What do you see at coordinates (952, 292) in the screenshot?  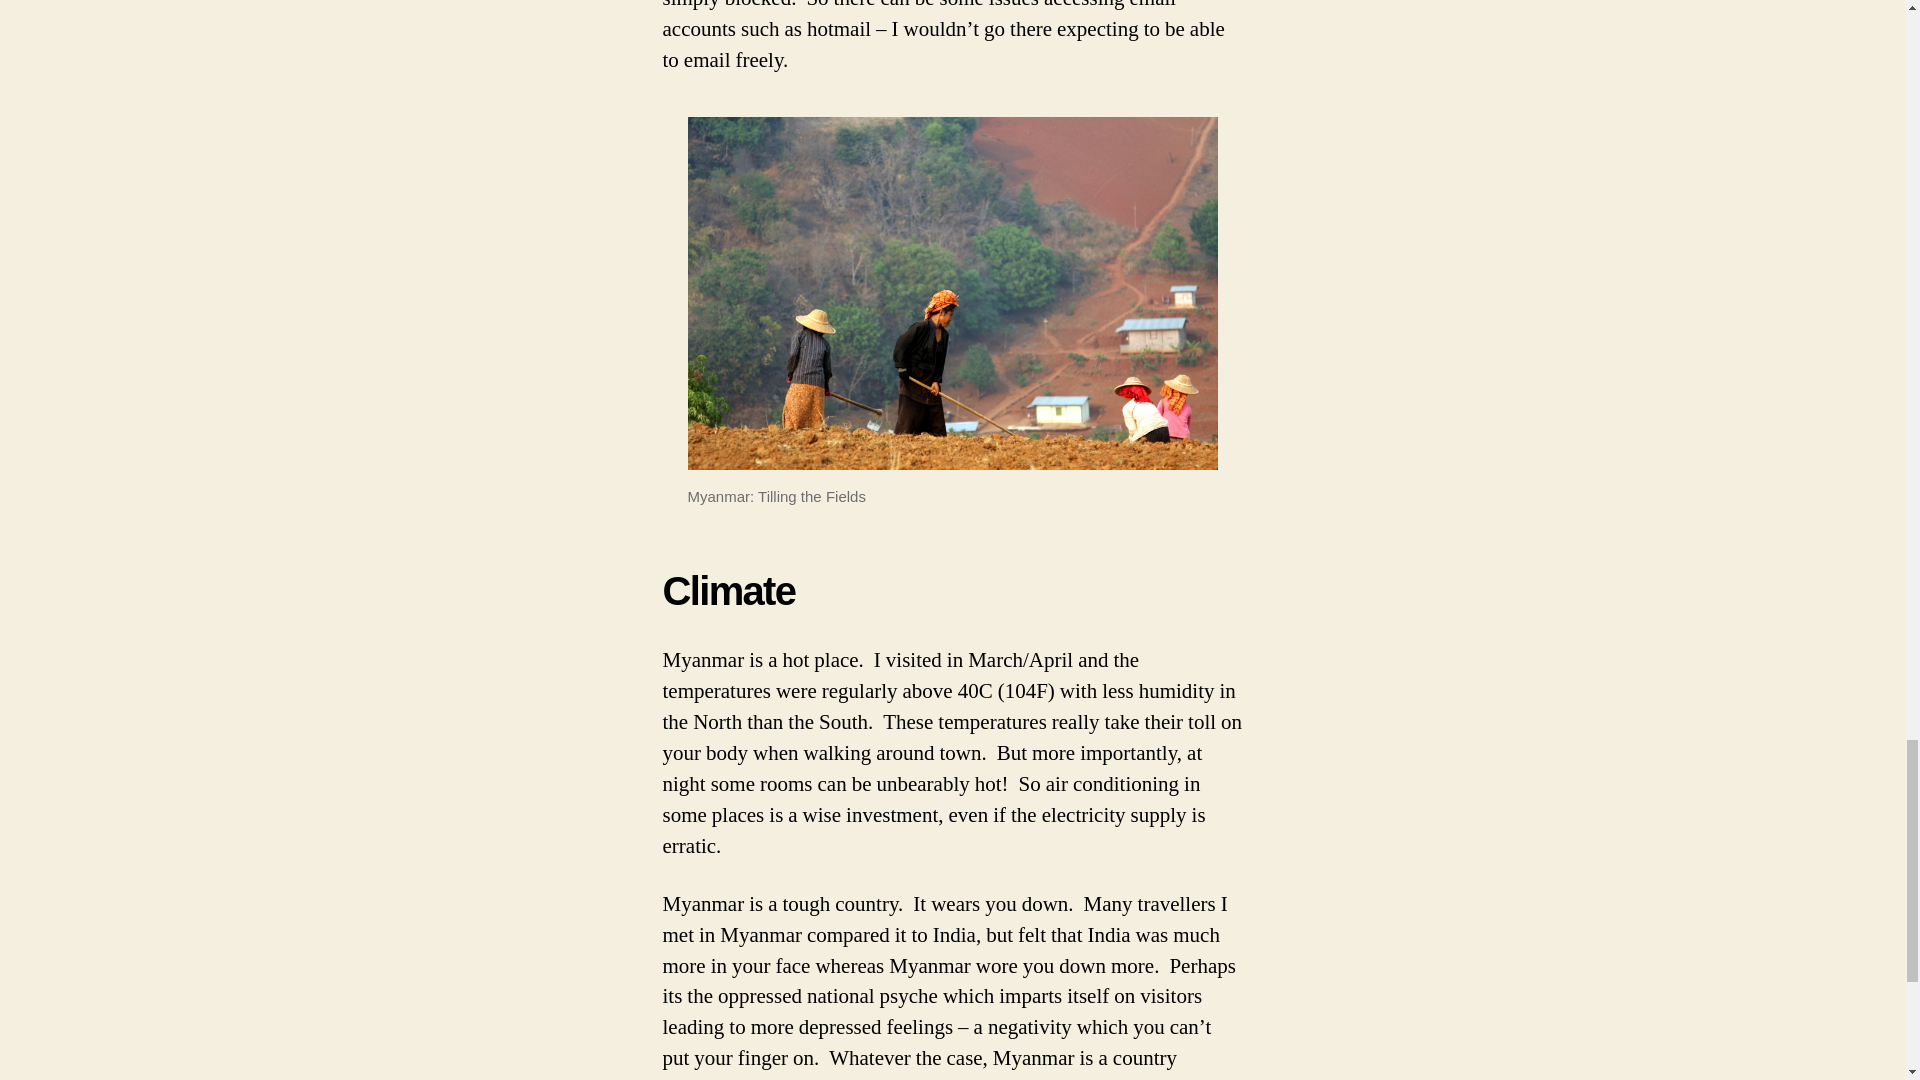 I see `Myanmar: Tilling the Fields` at bounding box center [952, 292].